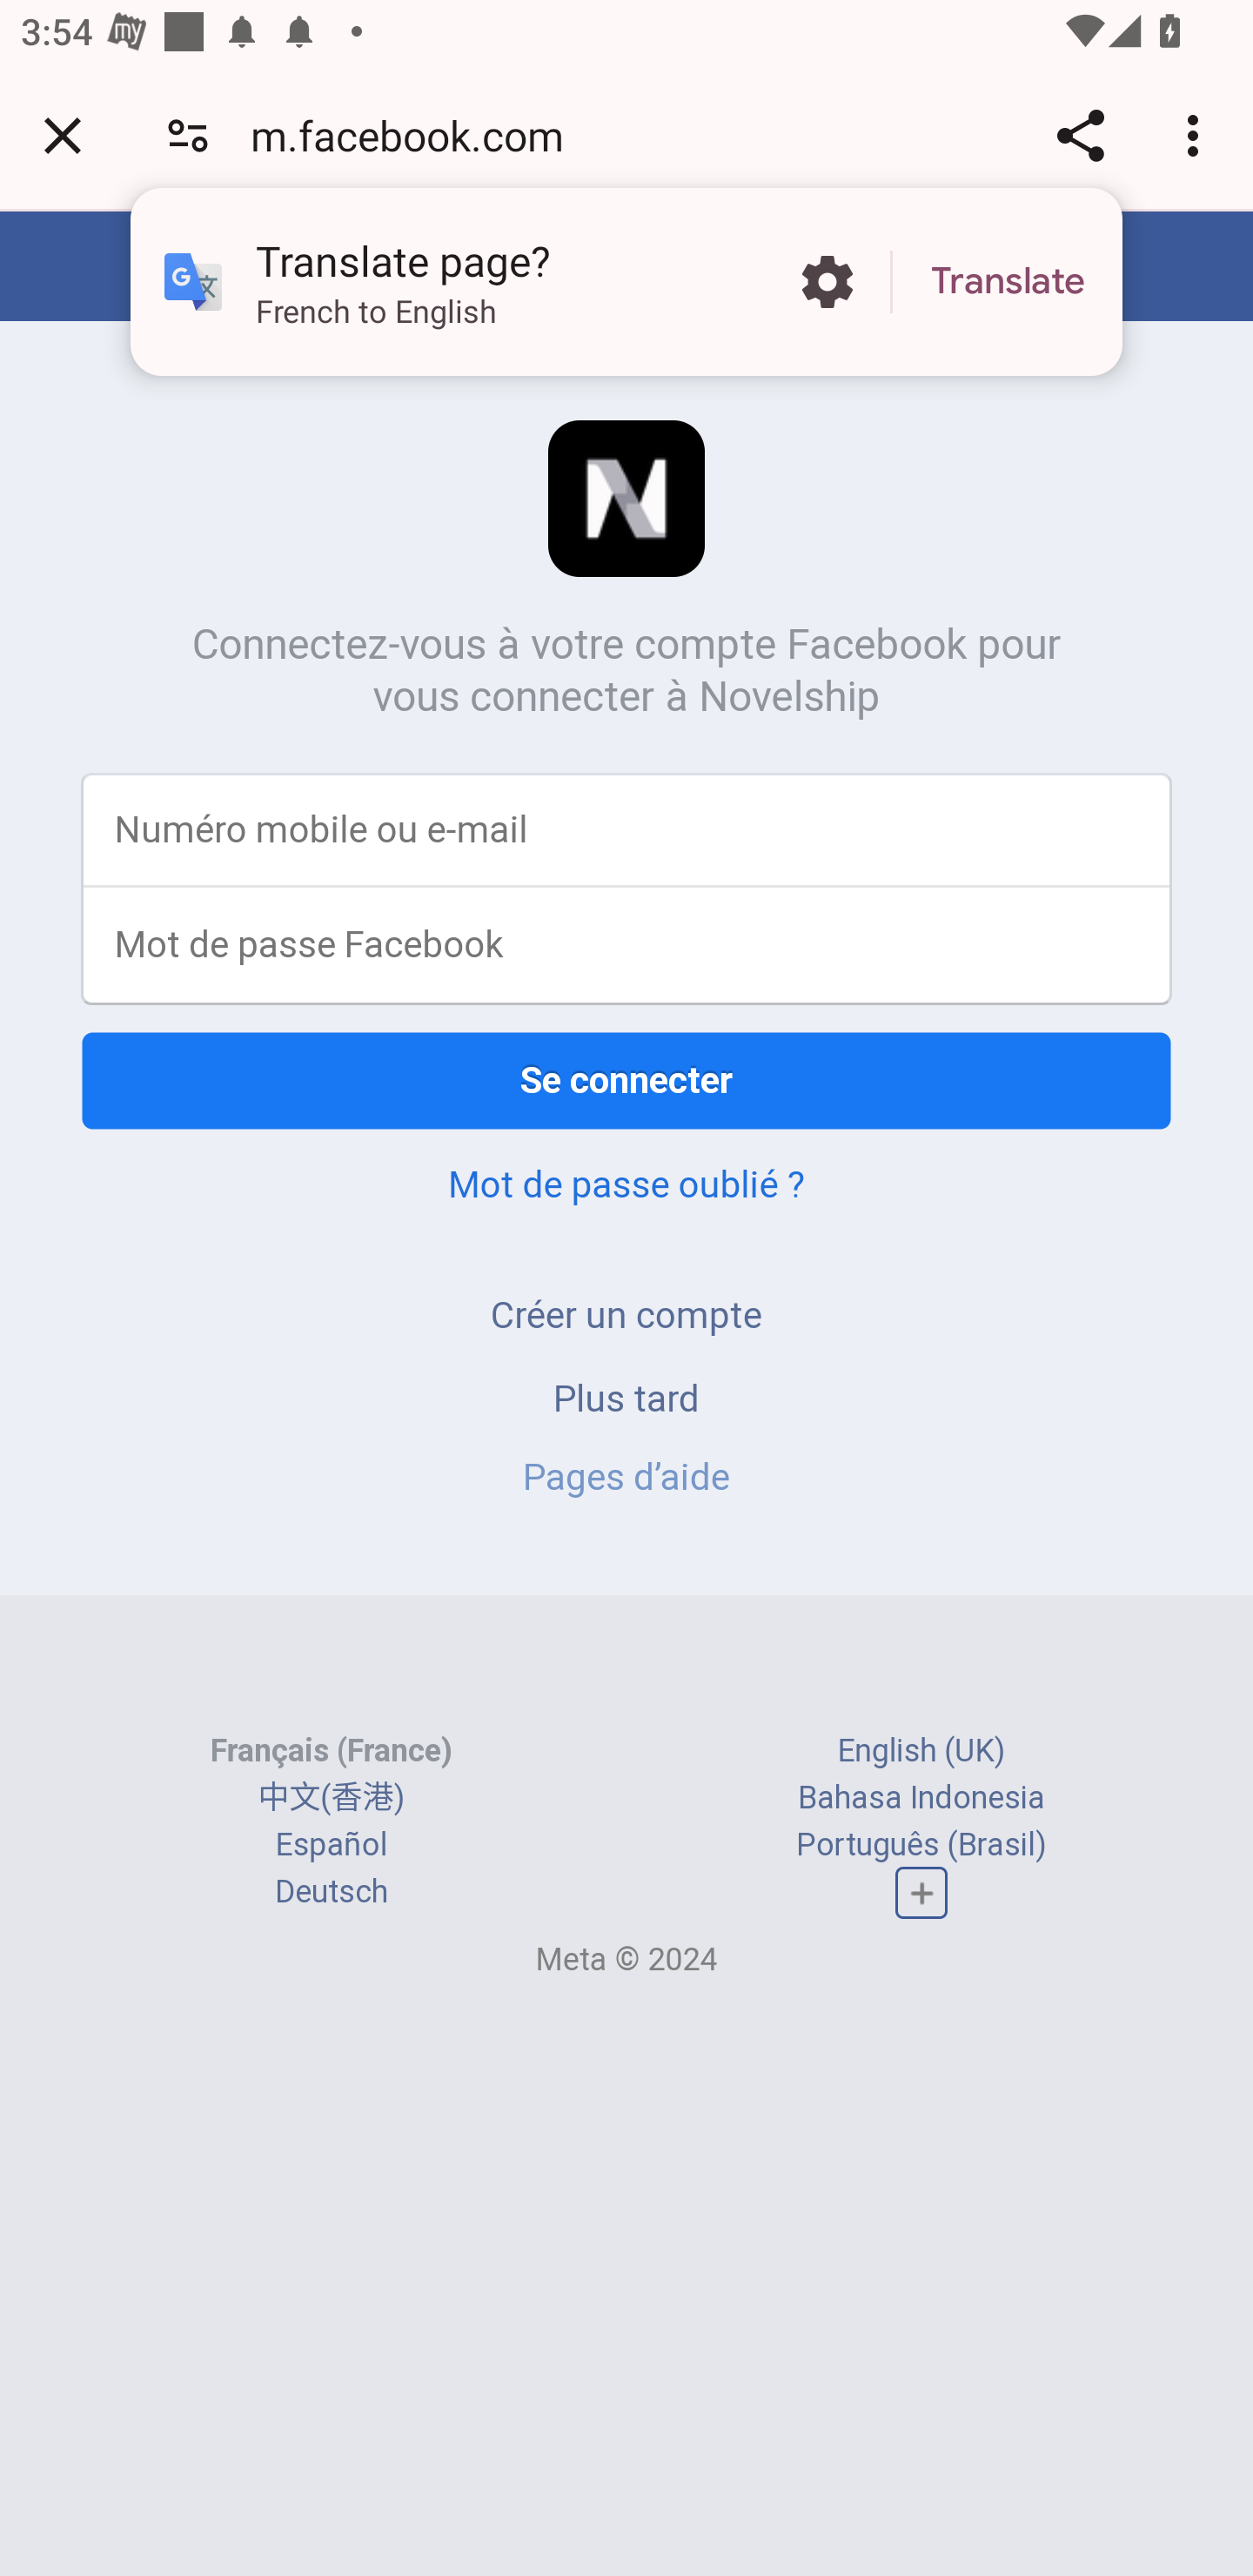  I want to click on Plus tard, so click(626, 1397).